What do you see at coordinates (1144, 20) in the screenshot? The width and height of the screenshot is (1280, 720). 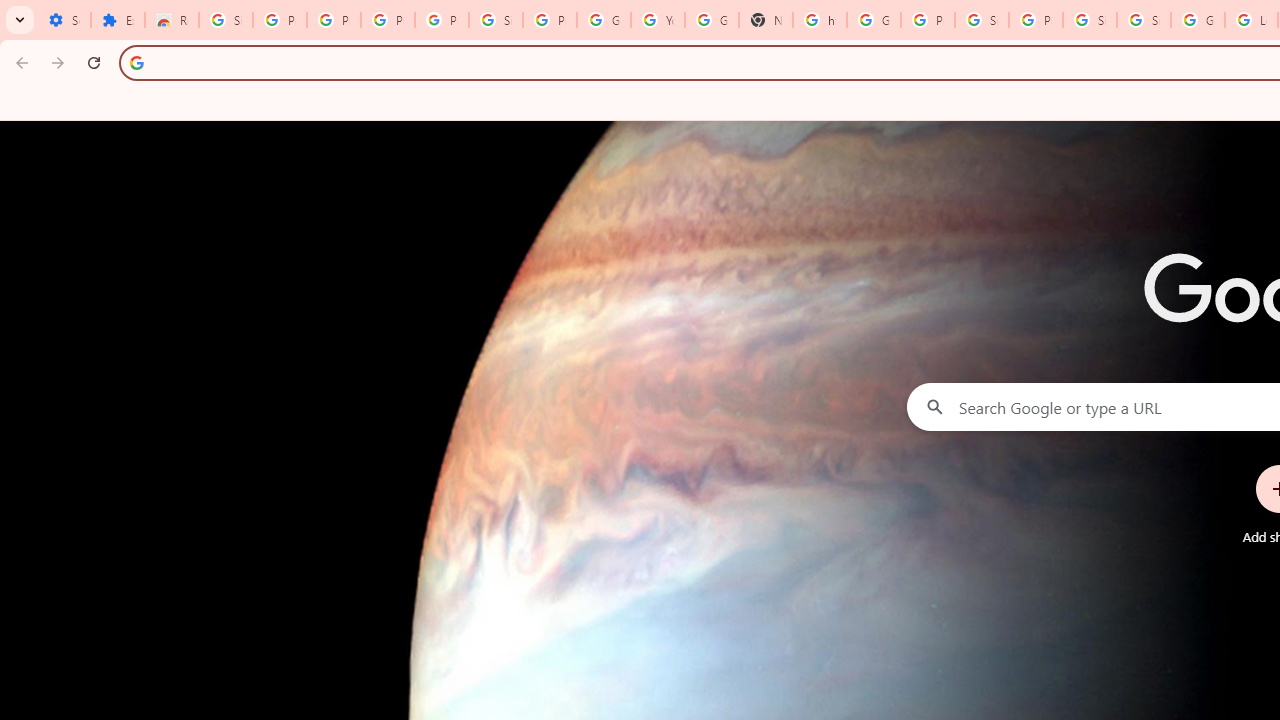 I see `Sign in - Google Accounts` at bounding box center [1144, 20].